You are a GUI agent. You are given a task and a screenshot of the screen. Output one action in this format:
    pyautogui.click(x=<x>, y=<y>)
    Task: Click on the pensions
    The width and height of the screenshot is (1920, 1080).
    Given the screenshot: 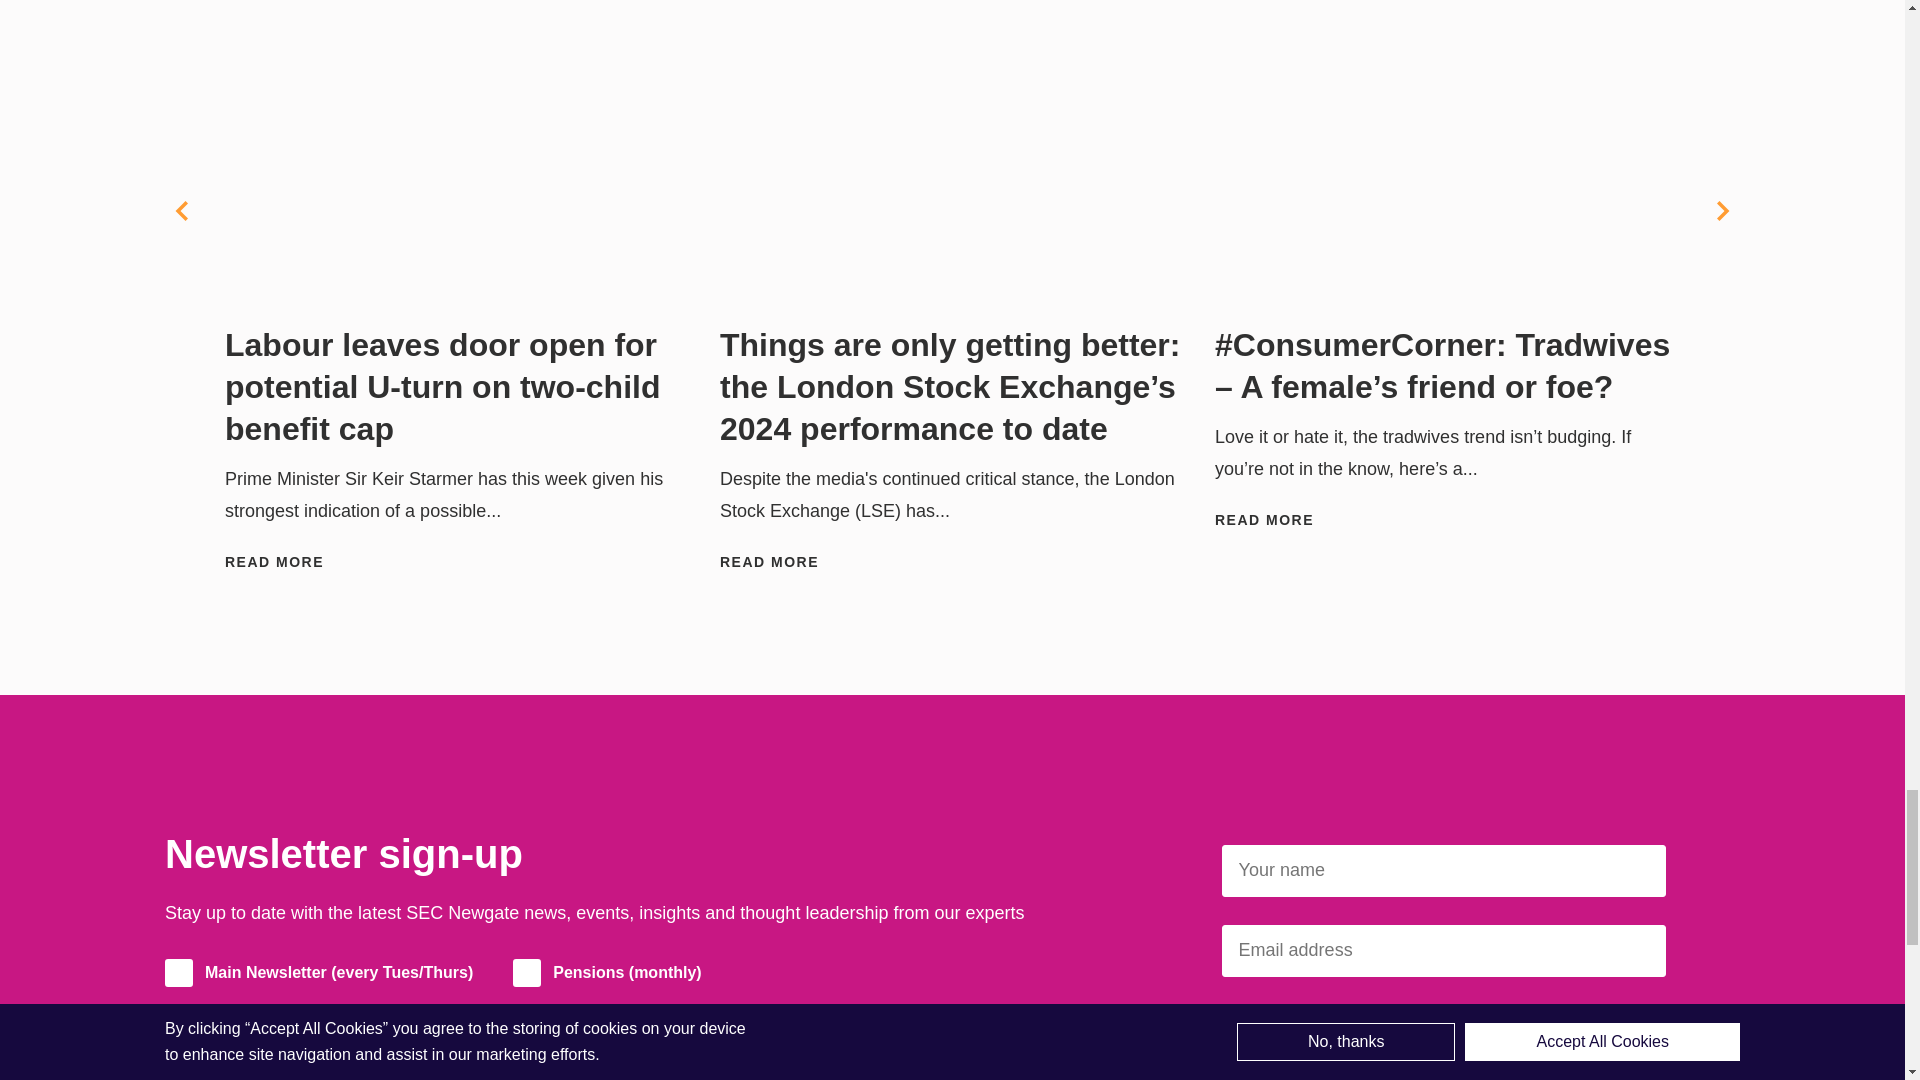 What is the action you would take?
    pyautogui.click(x=526, y=973)
    